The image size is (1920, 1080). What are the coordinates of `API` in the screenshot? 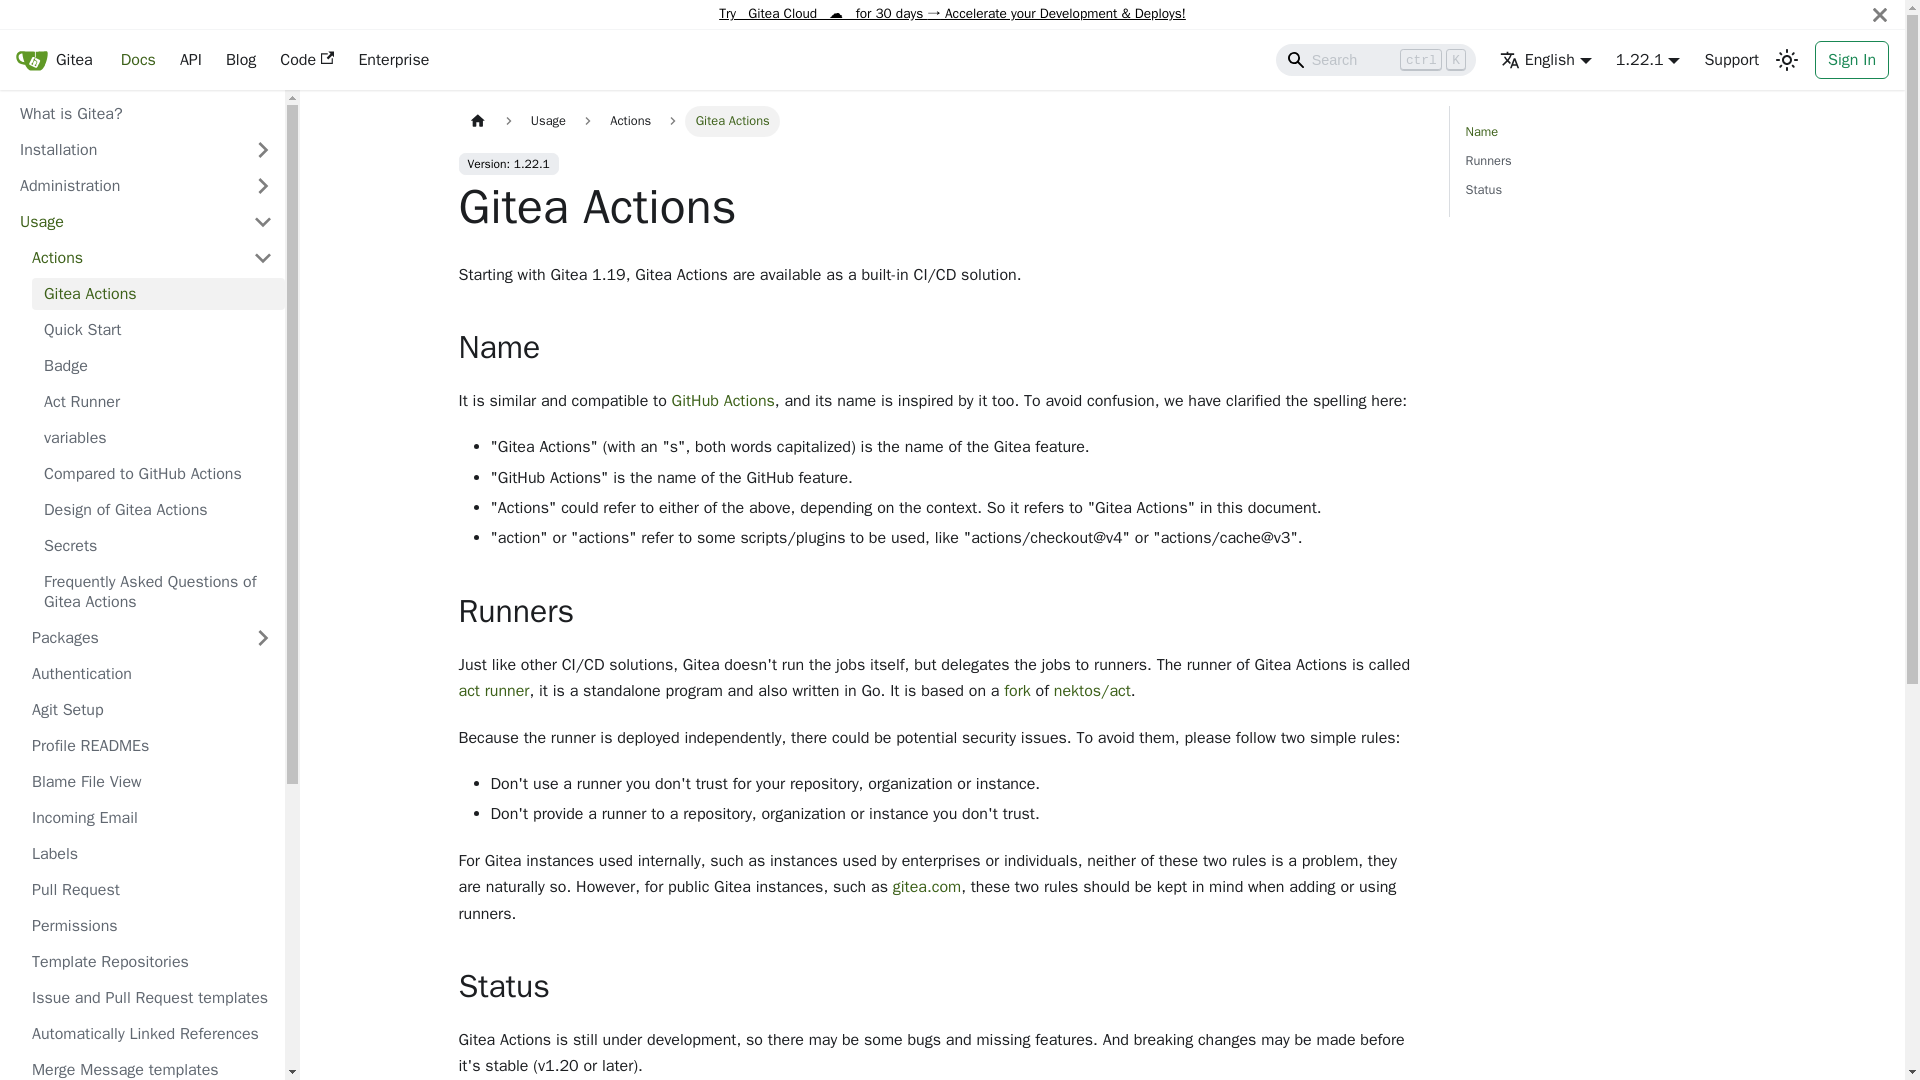 It's located at (190, 60).